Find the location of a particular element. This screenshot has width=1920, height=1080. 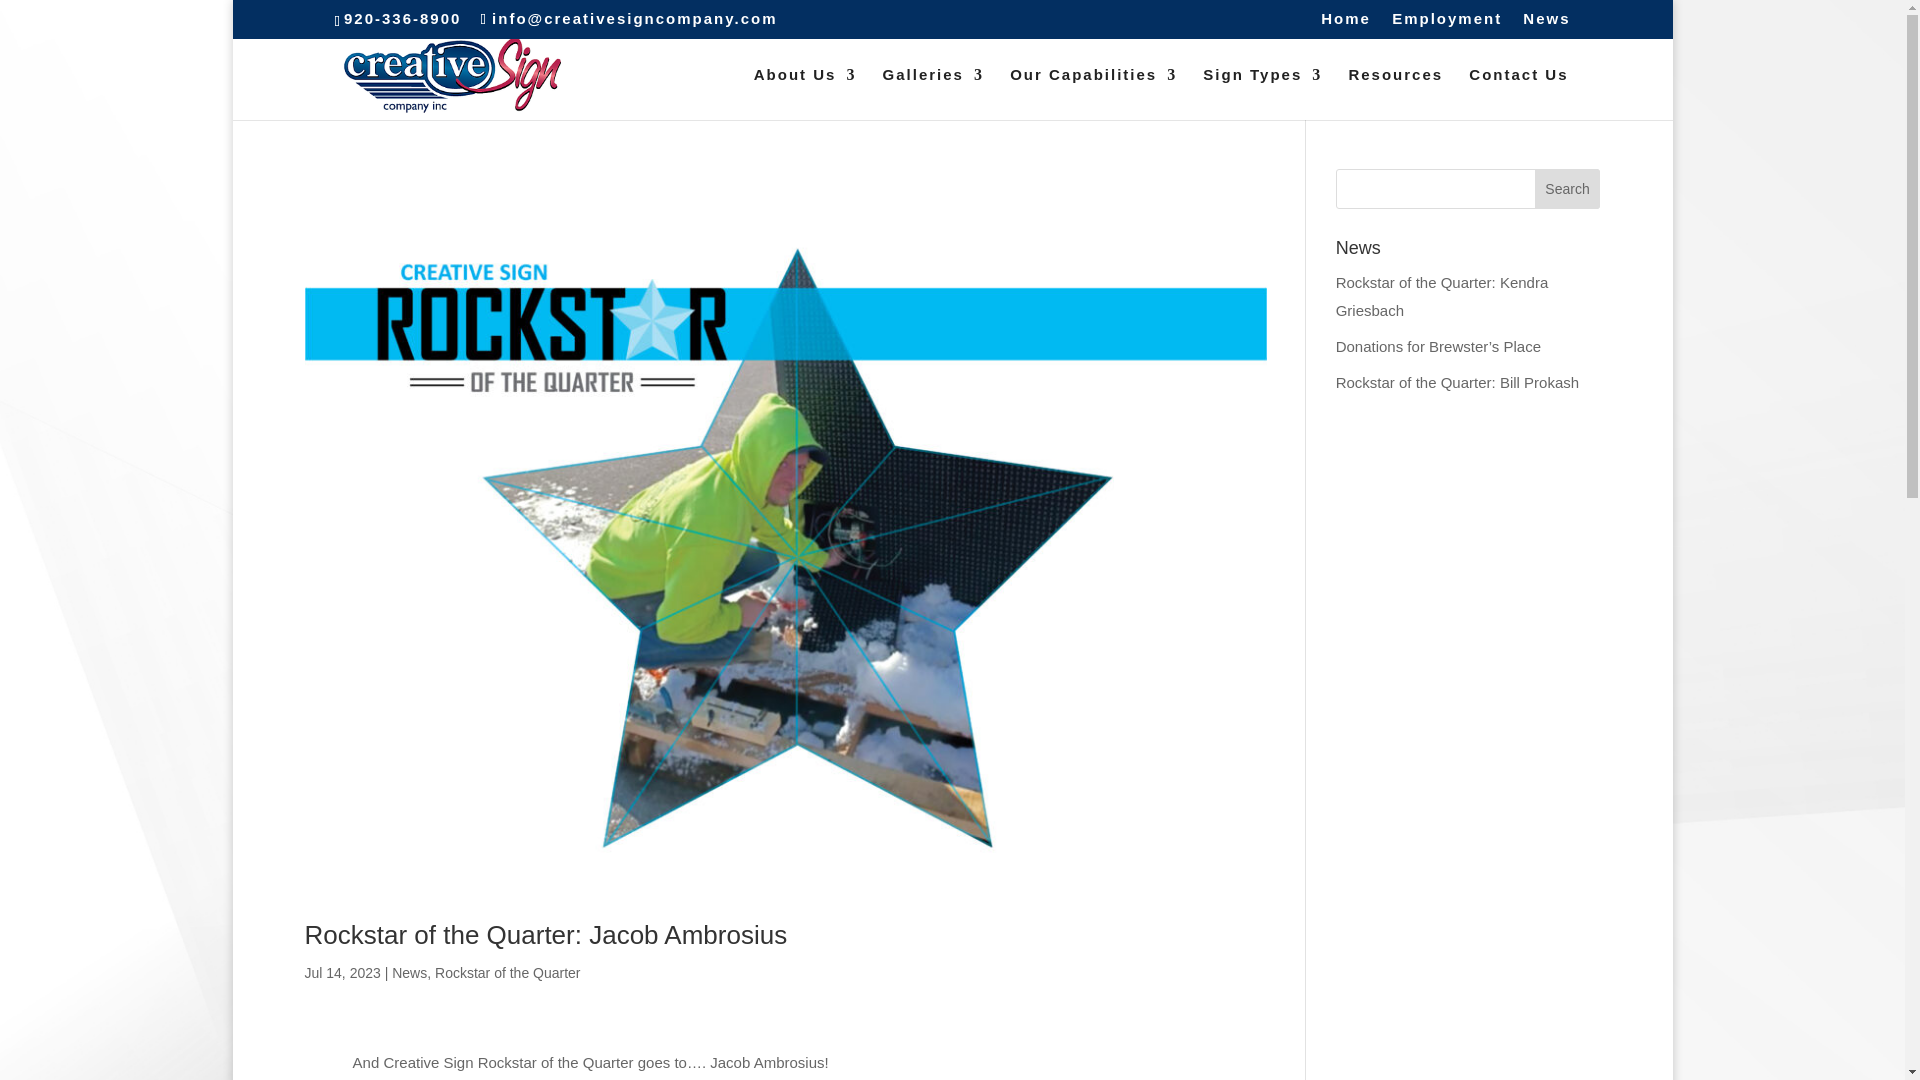

Galleries is located at coordinates (933, 94).